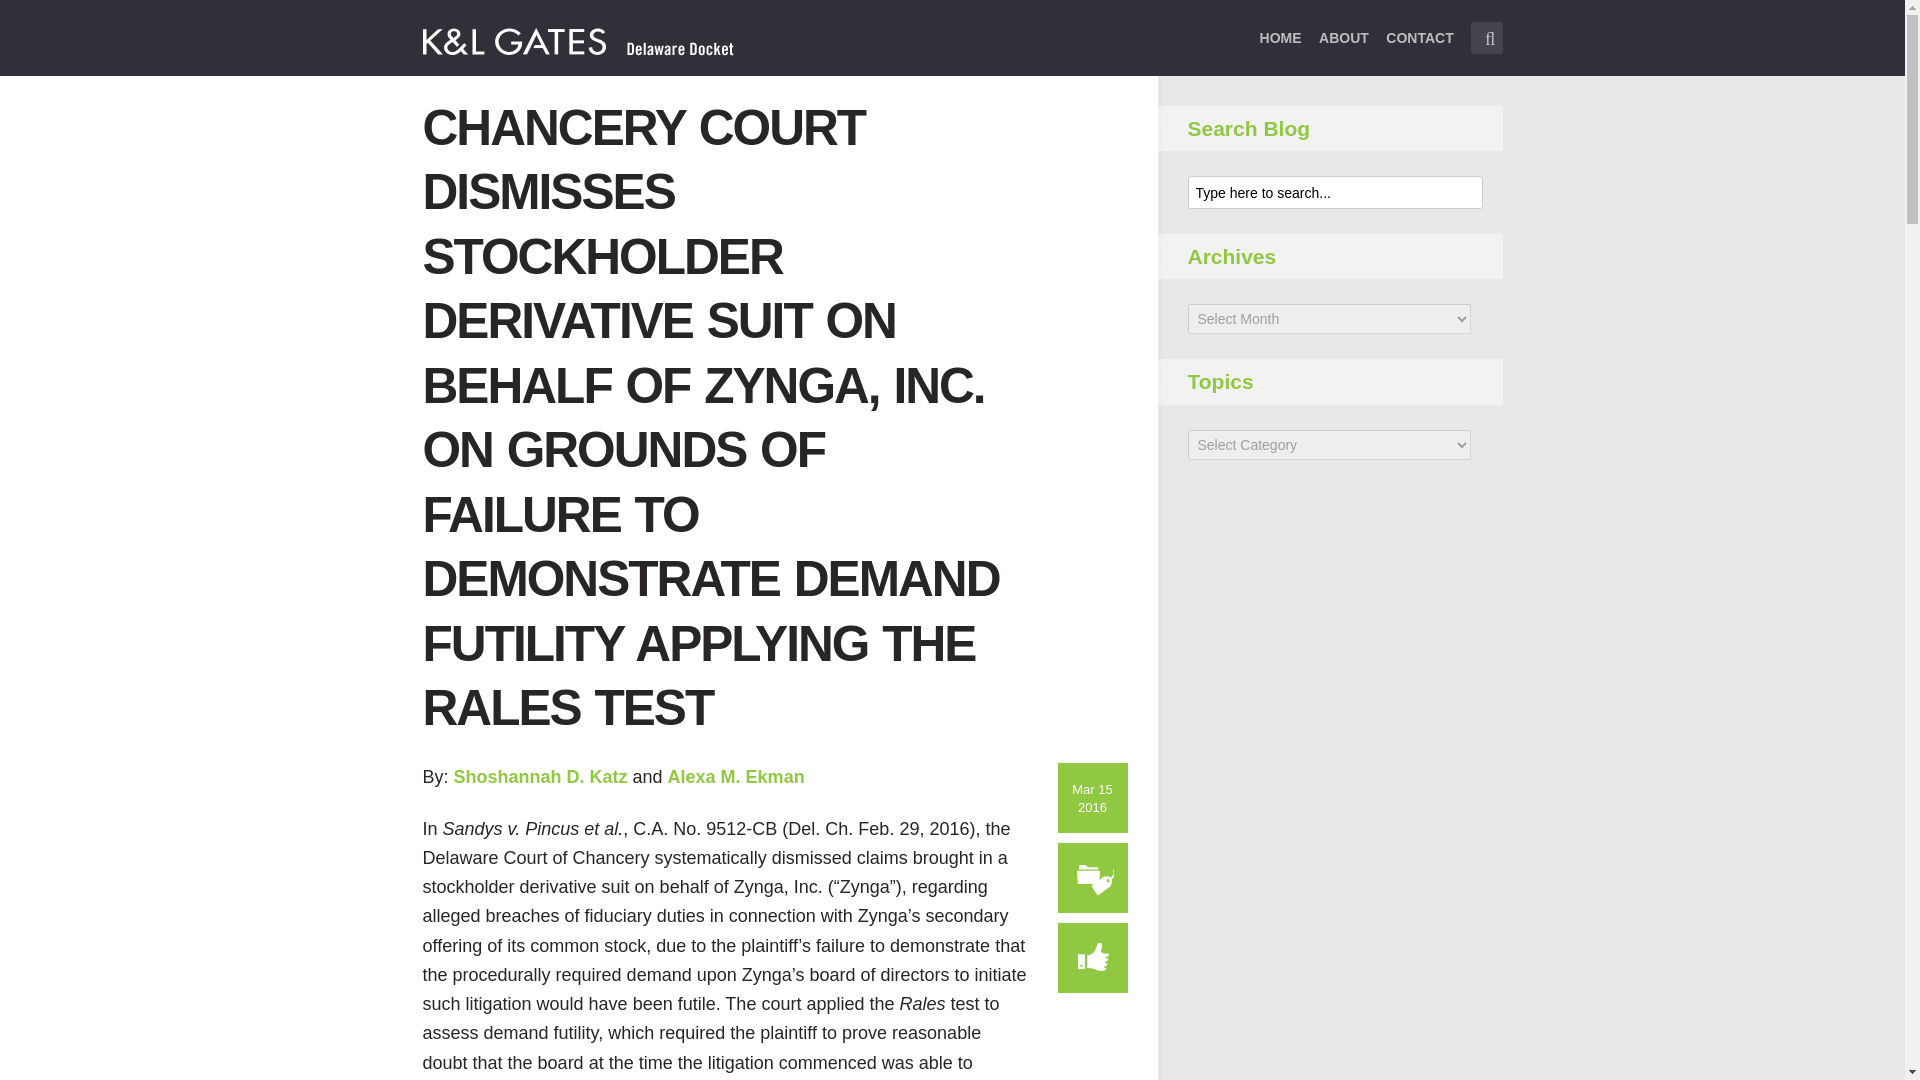 Image resolution: width=1920 pixels, height=1080 pixels. What do you see at coordinates (1344, 50) in the screenshot?
I see `ABOUT` at bounding box center [1344, 50].